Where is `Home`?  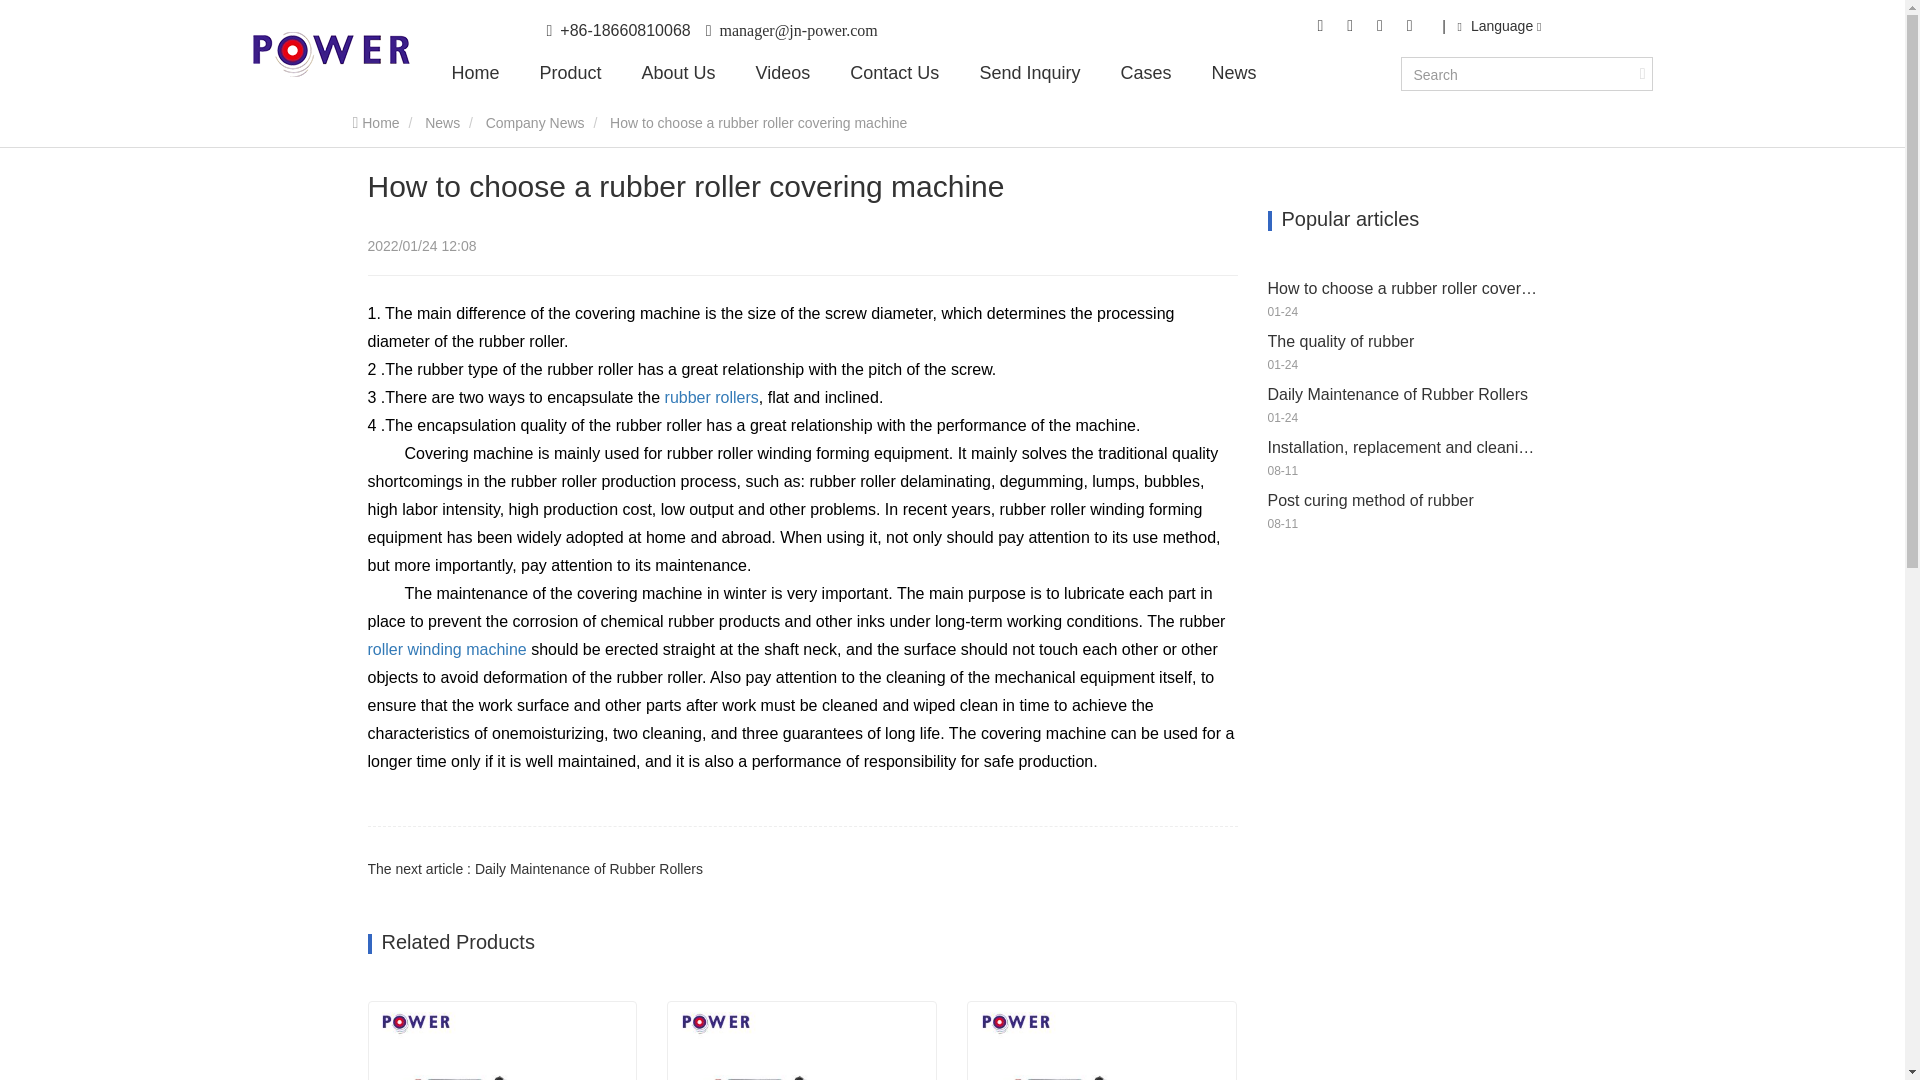
Home is located at coordinates (475, 72).